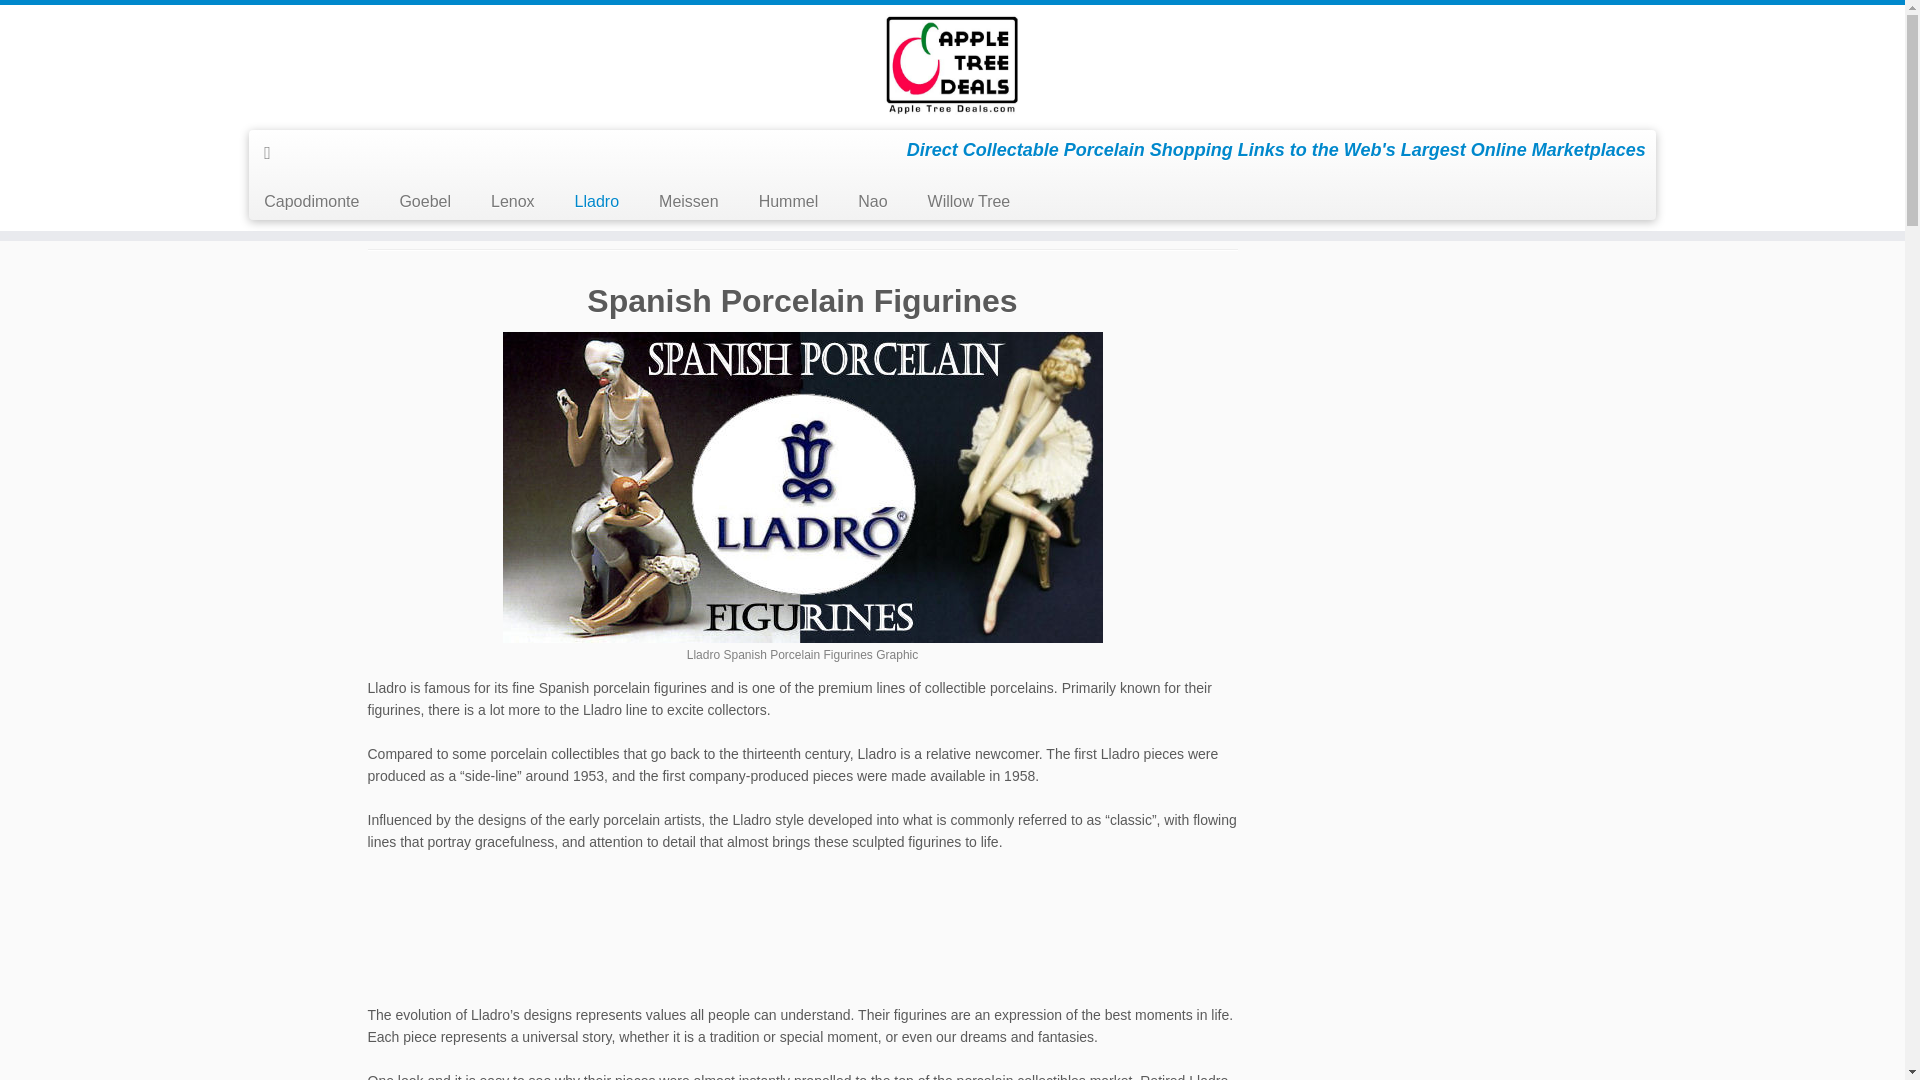  Describe the element at coordinates (424, 202) in the screenshot. I see `Goebel` at that location.